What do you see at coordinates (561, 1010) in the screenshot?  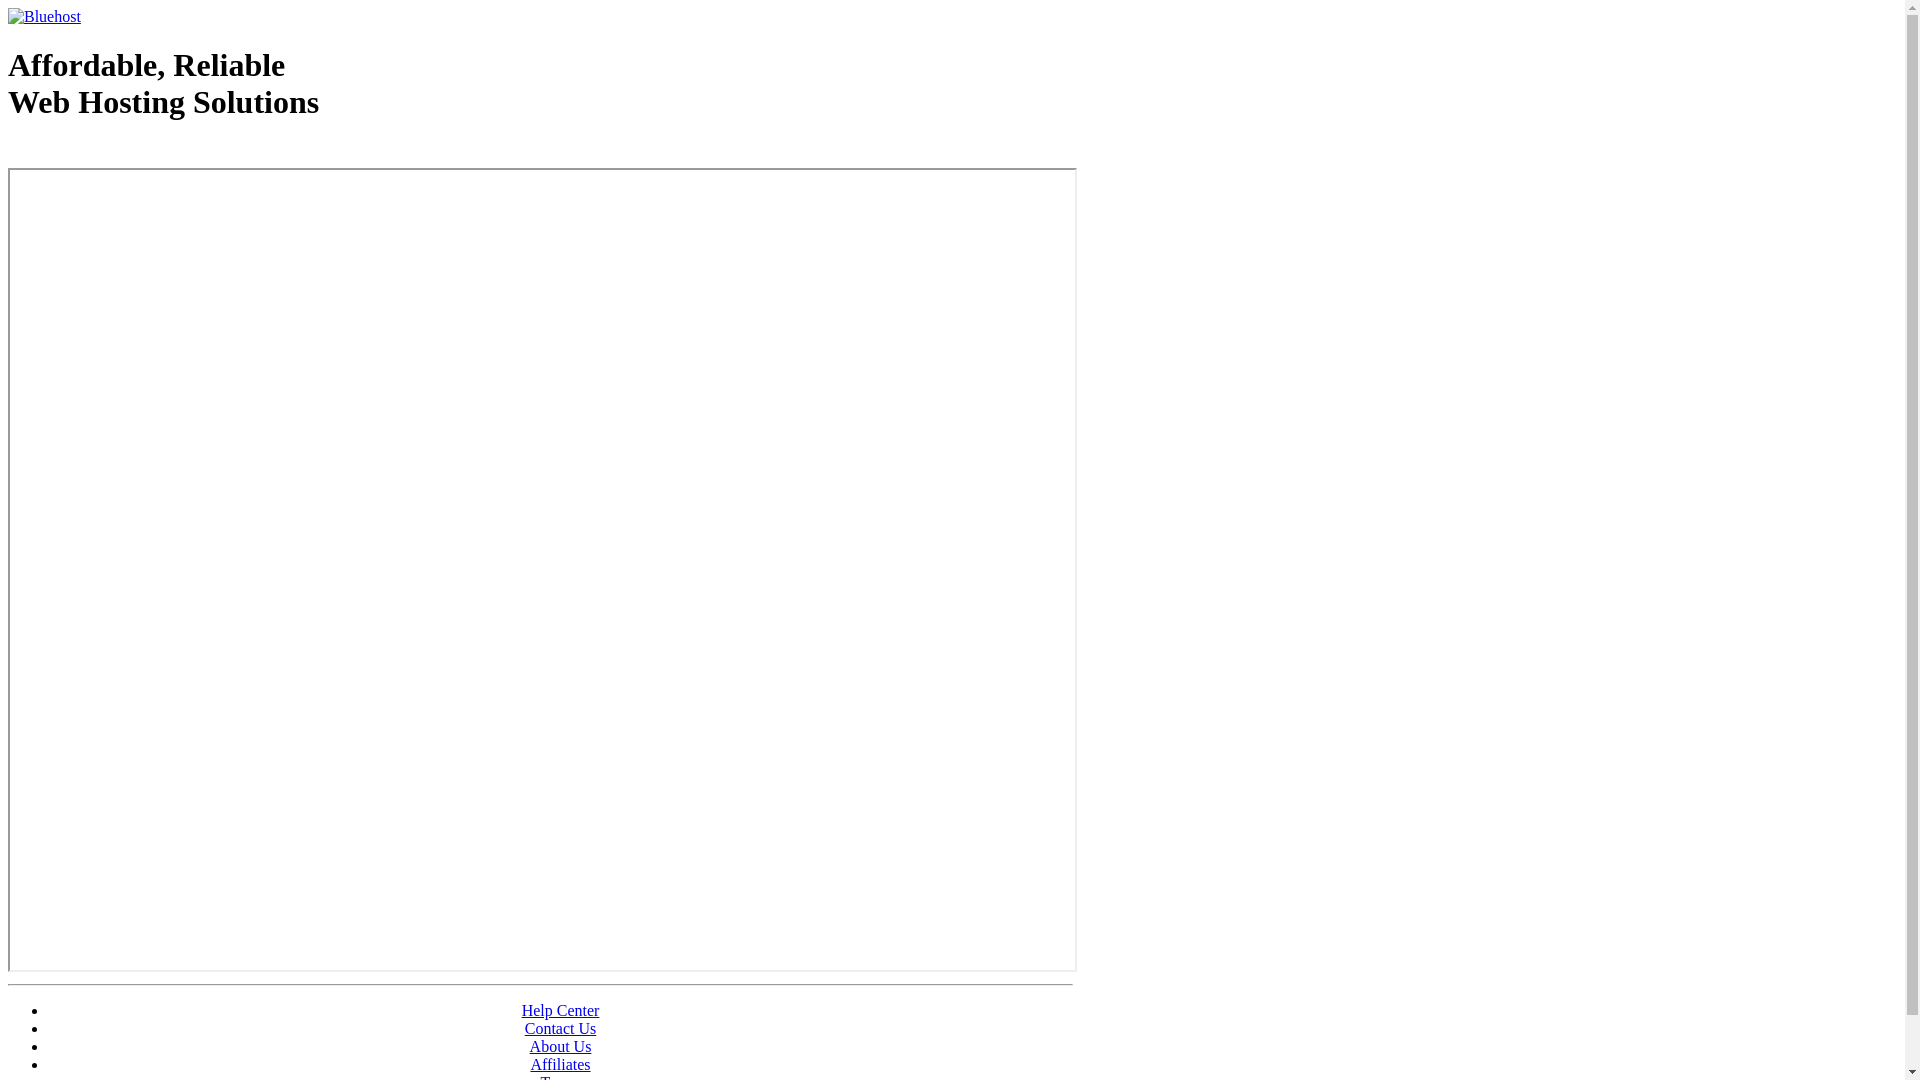 I see `Help Center` at bounding box center [561, 1010].